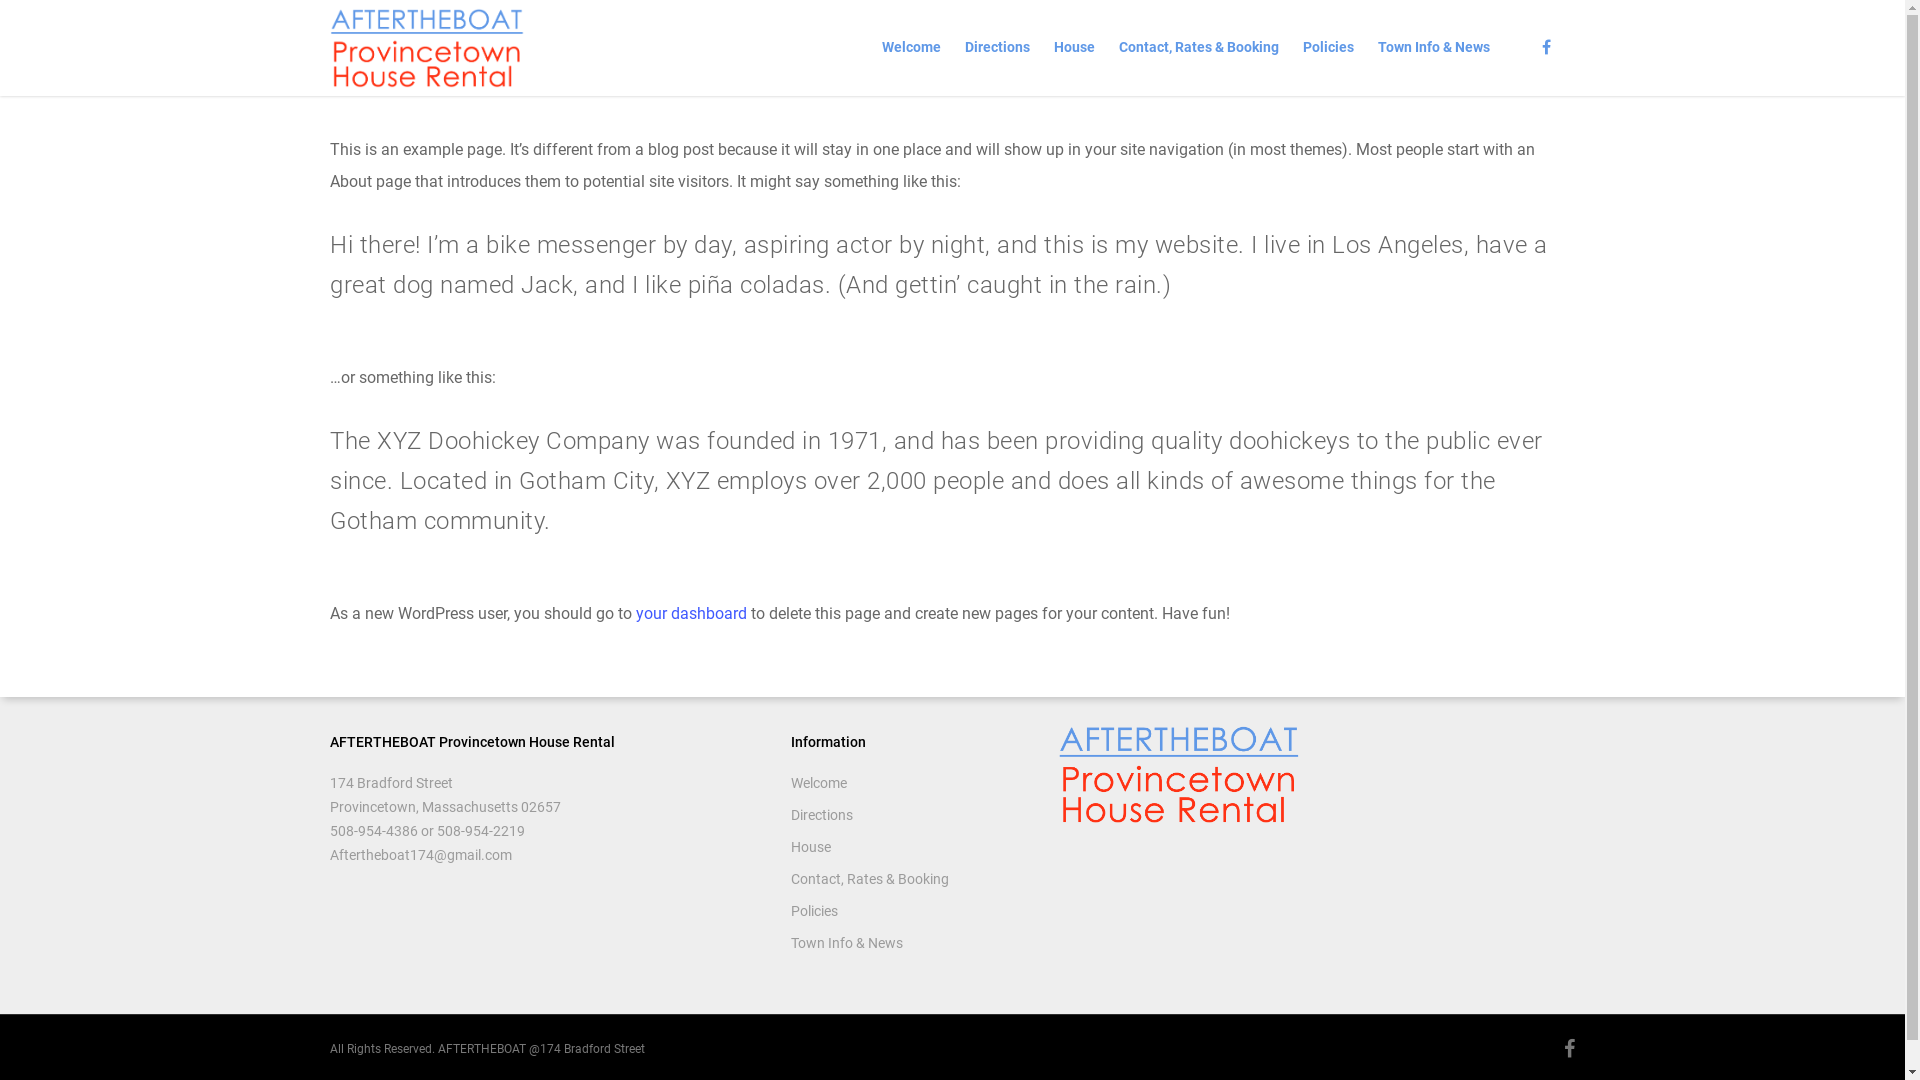 This screenshot has width=1920, height=1080. What do you see at coordinates (692, 614) in the screenshot?
I see `your dashboard` at bounding box center [692, 614].